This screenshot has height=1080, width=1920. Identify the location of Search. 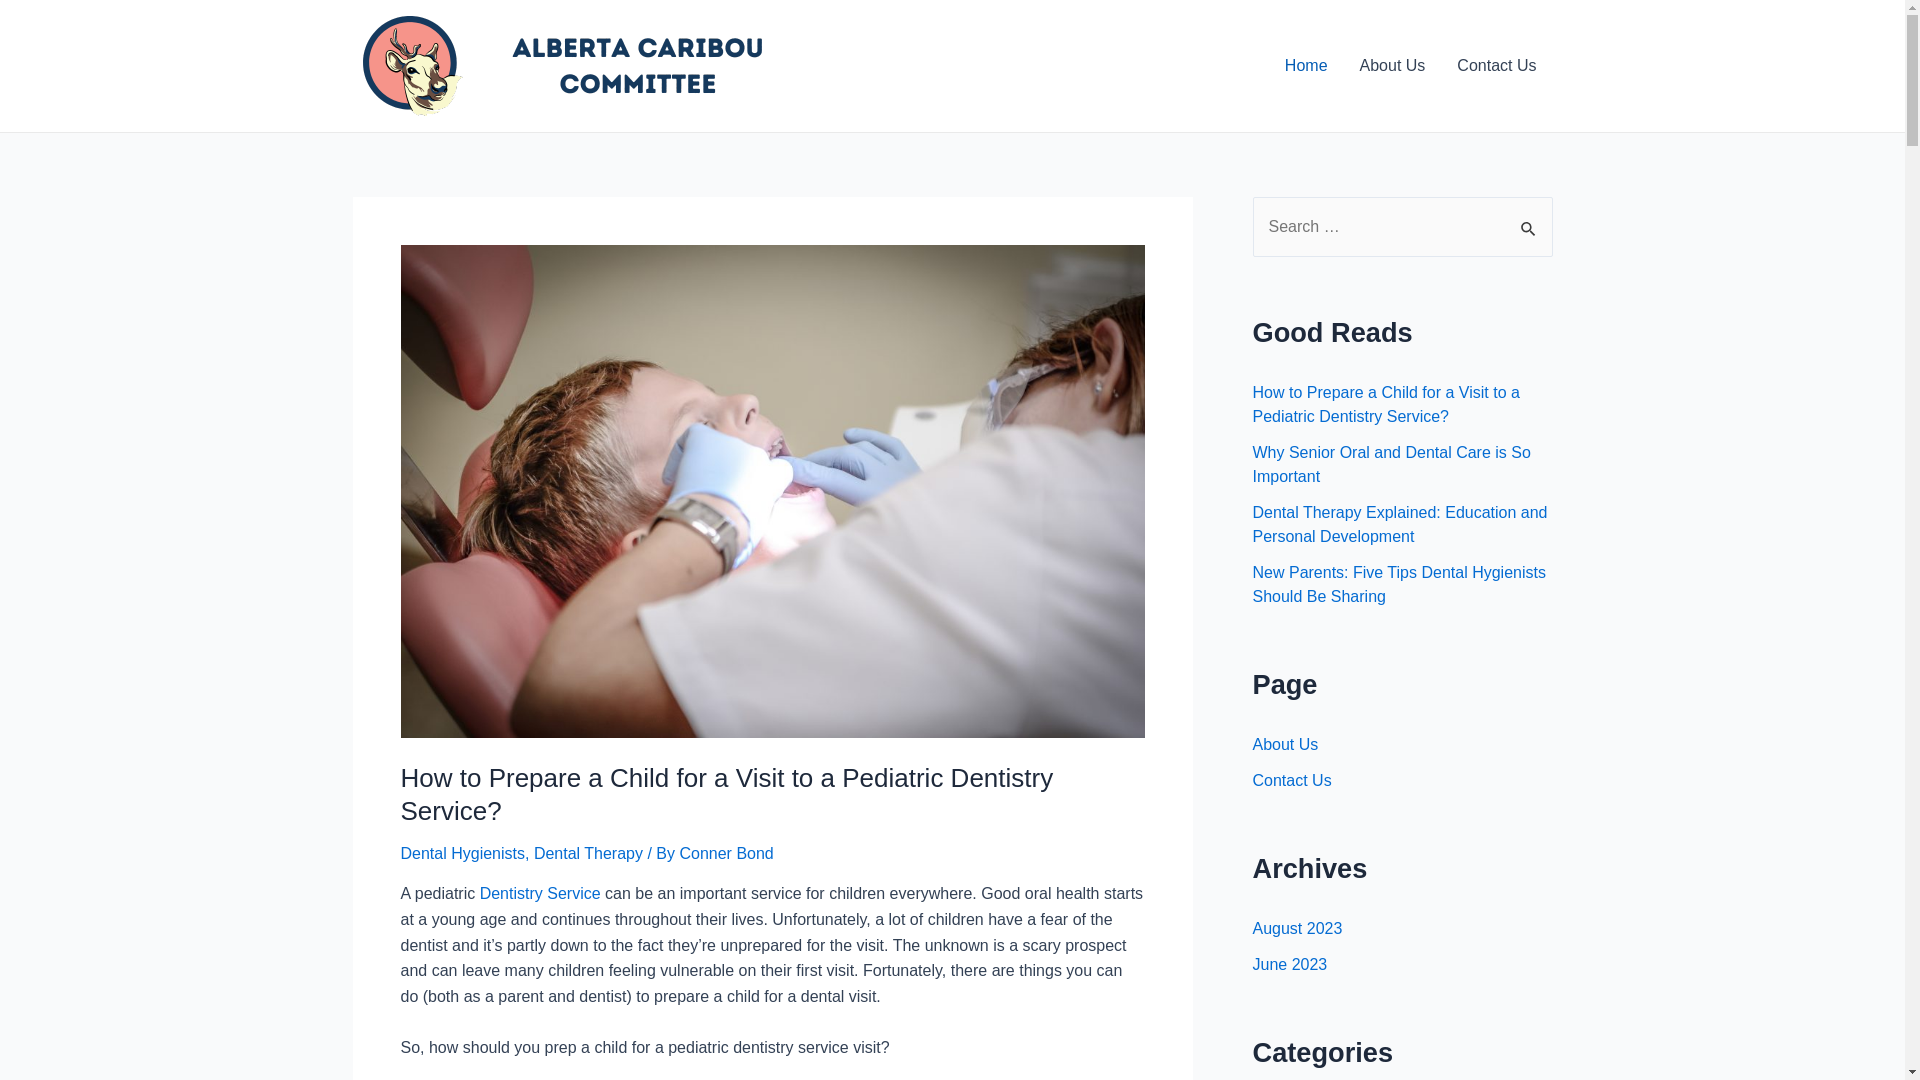
(1530, 218).